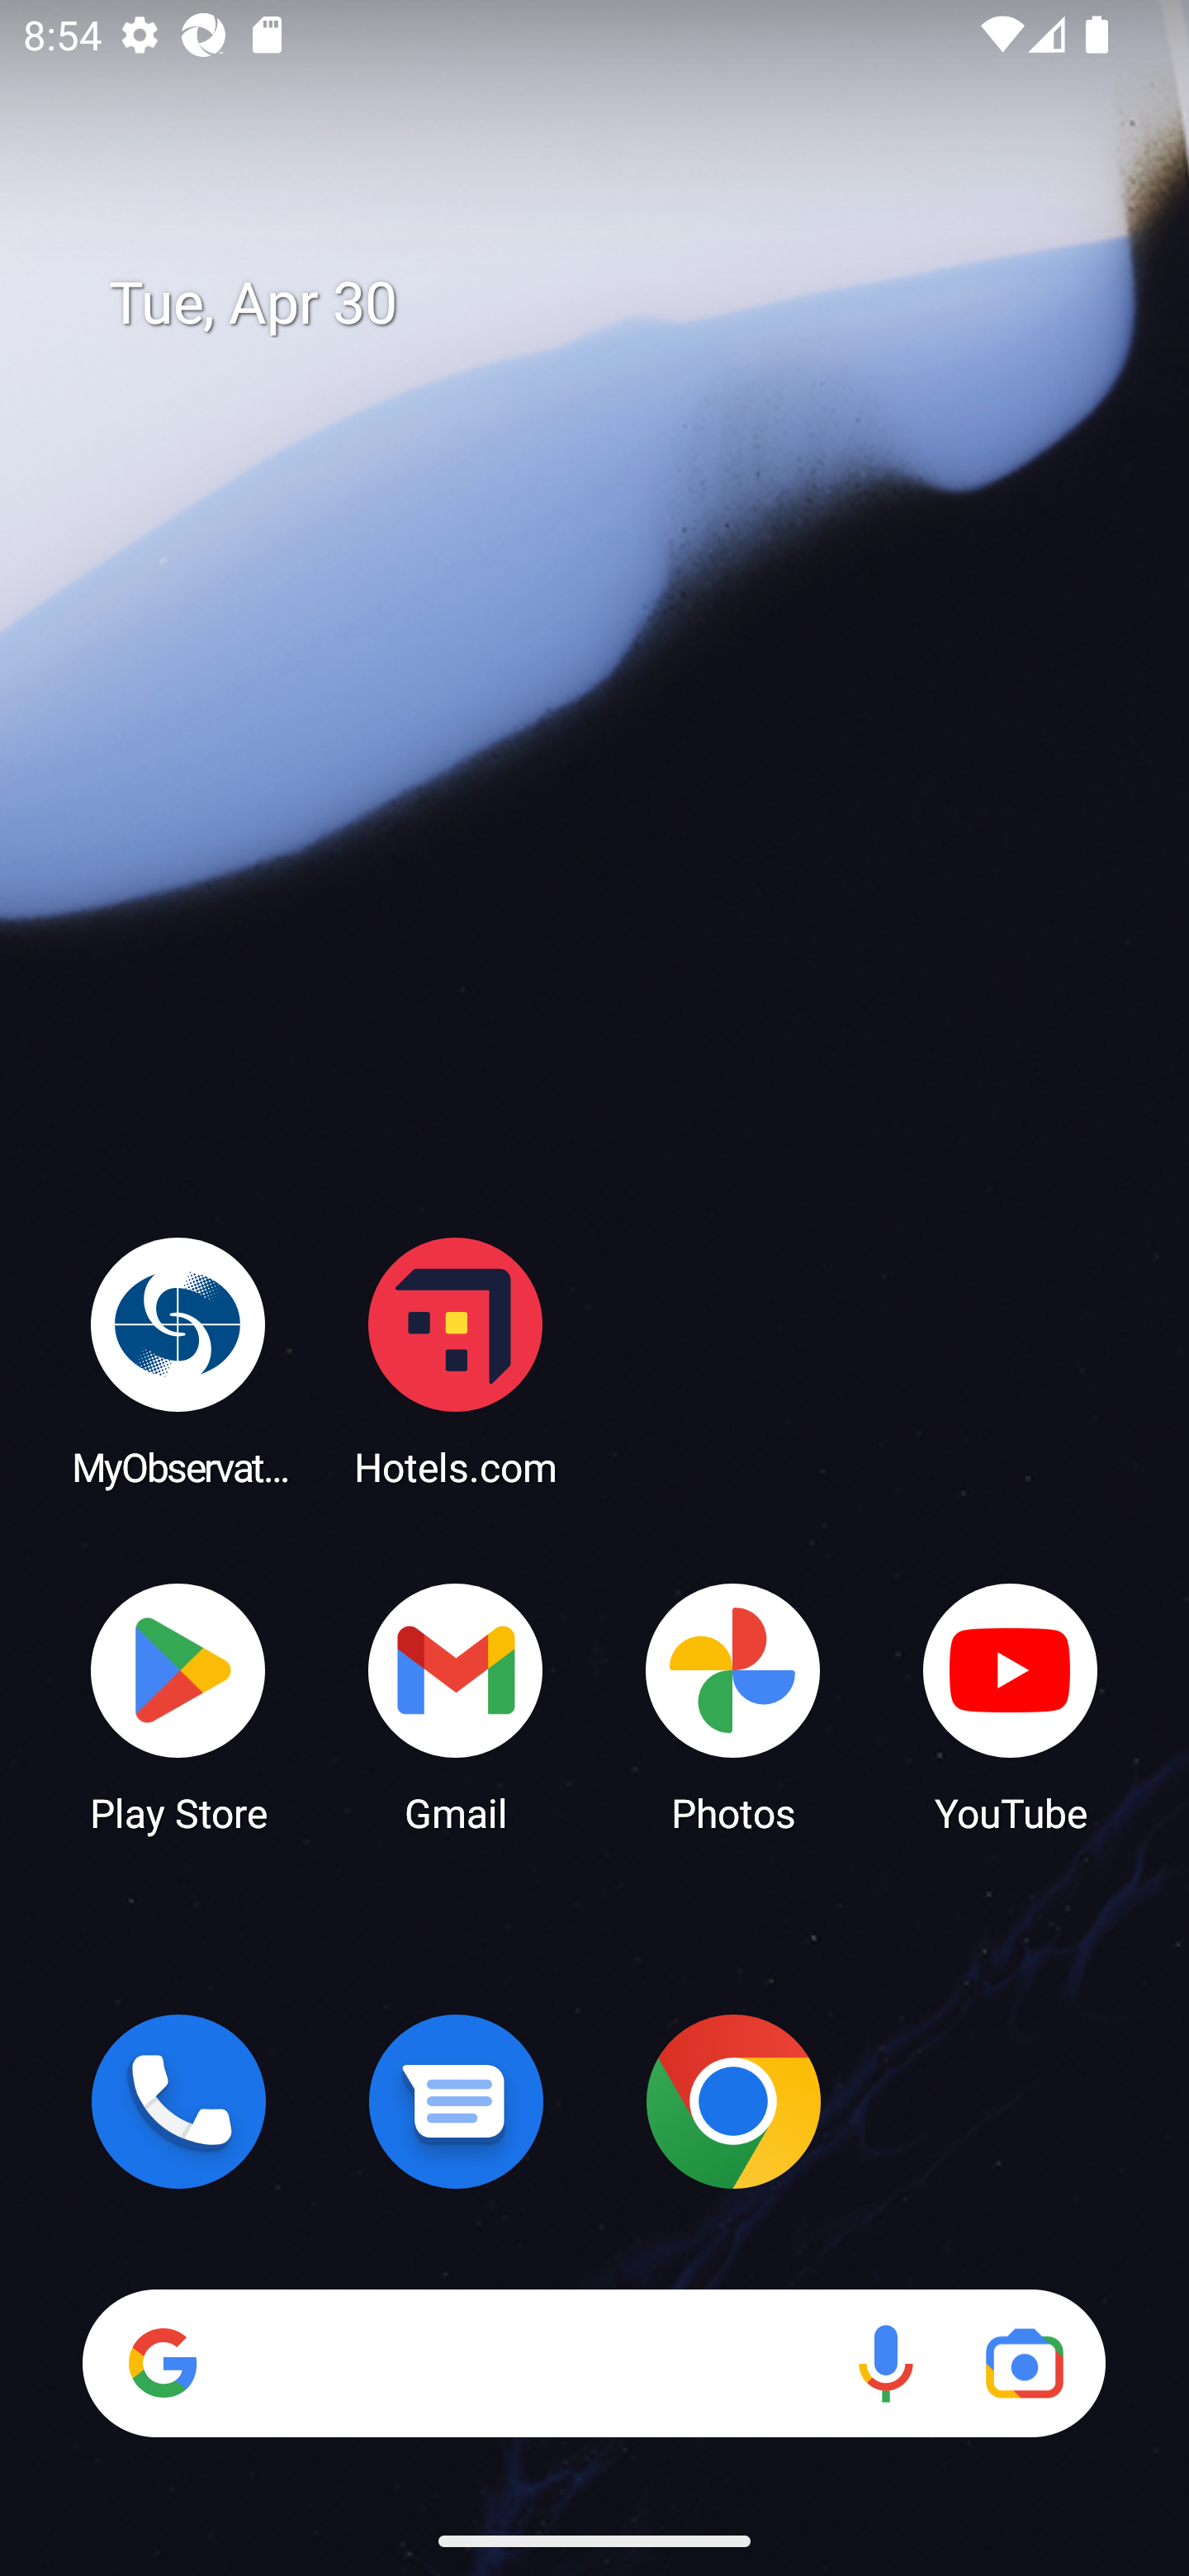  Describe the element at coordinates (456, 2101) in the screenshot. I see `Messages` at that location.